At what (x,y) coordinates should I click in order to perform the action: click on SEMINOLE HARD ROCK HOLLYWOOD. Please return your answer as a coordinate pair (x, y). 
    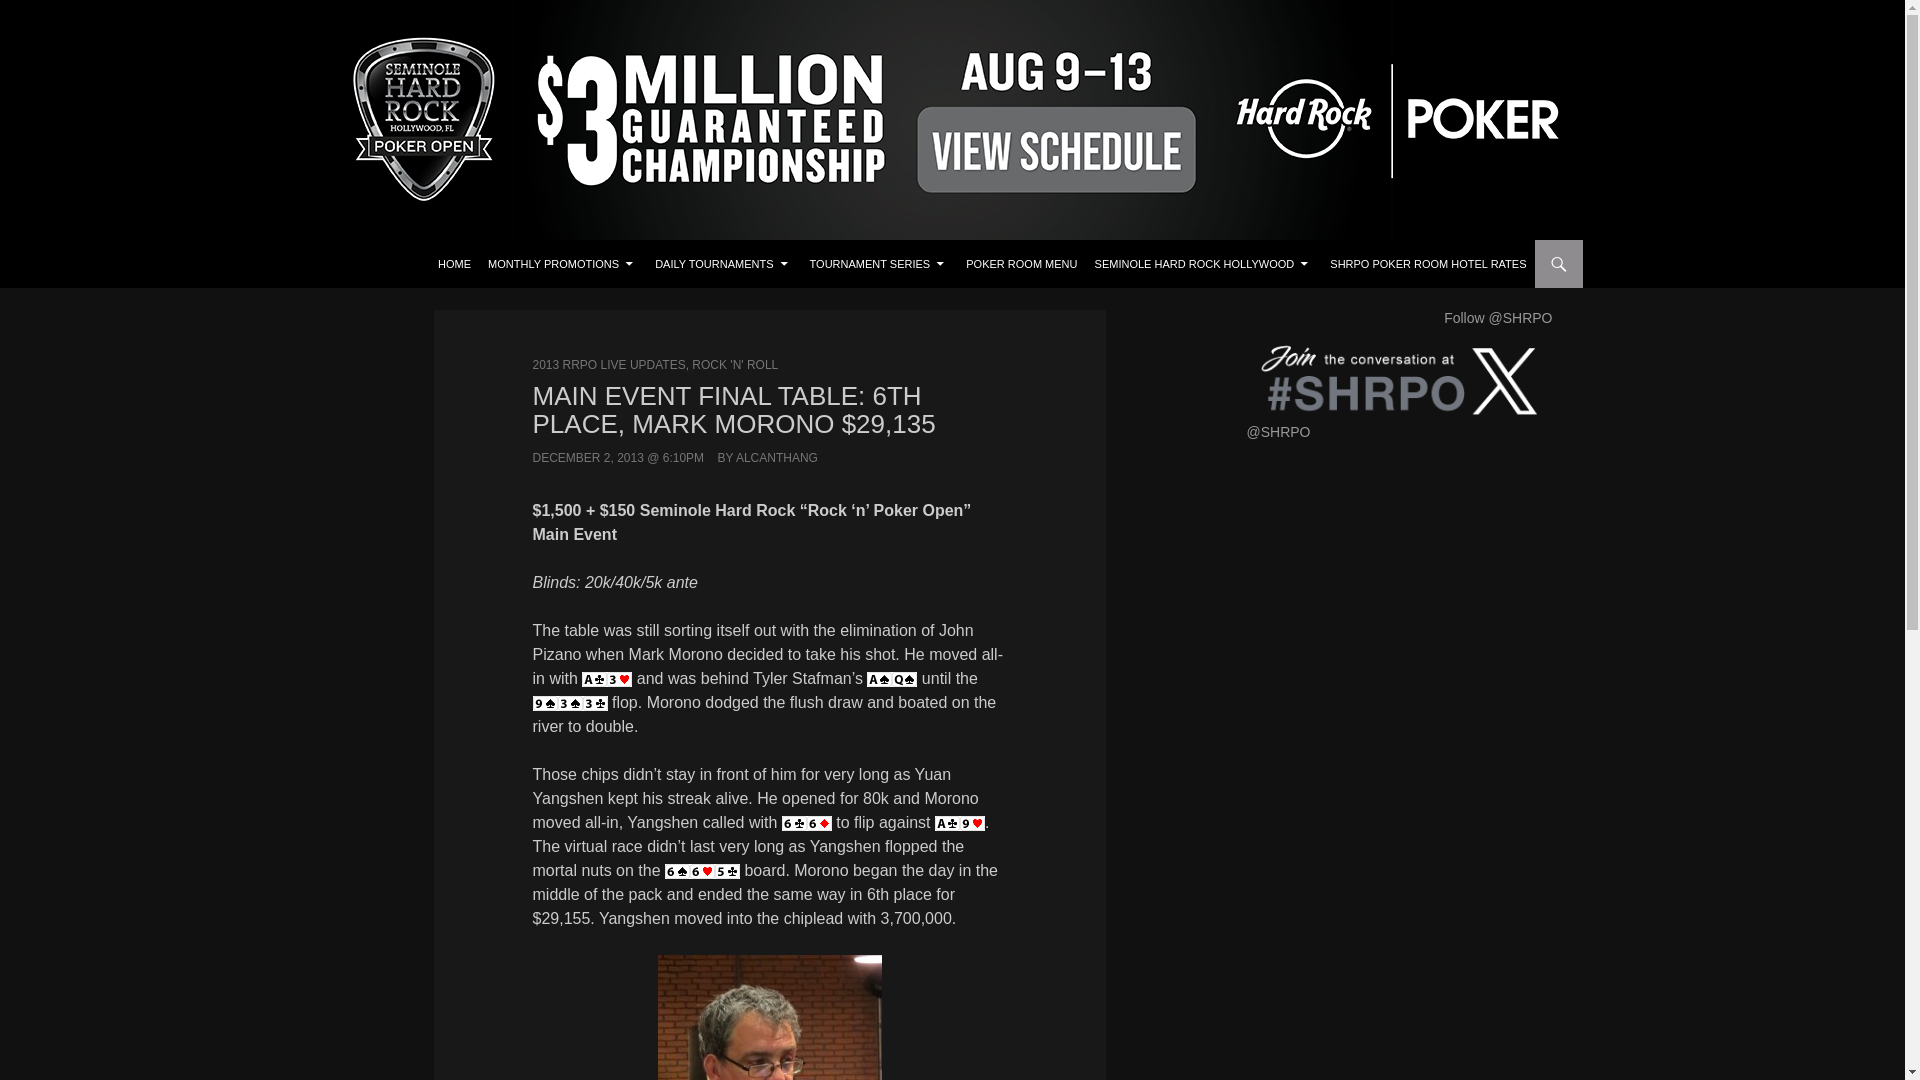
    Looking at the image, I should click on (1204, 264).